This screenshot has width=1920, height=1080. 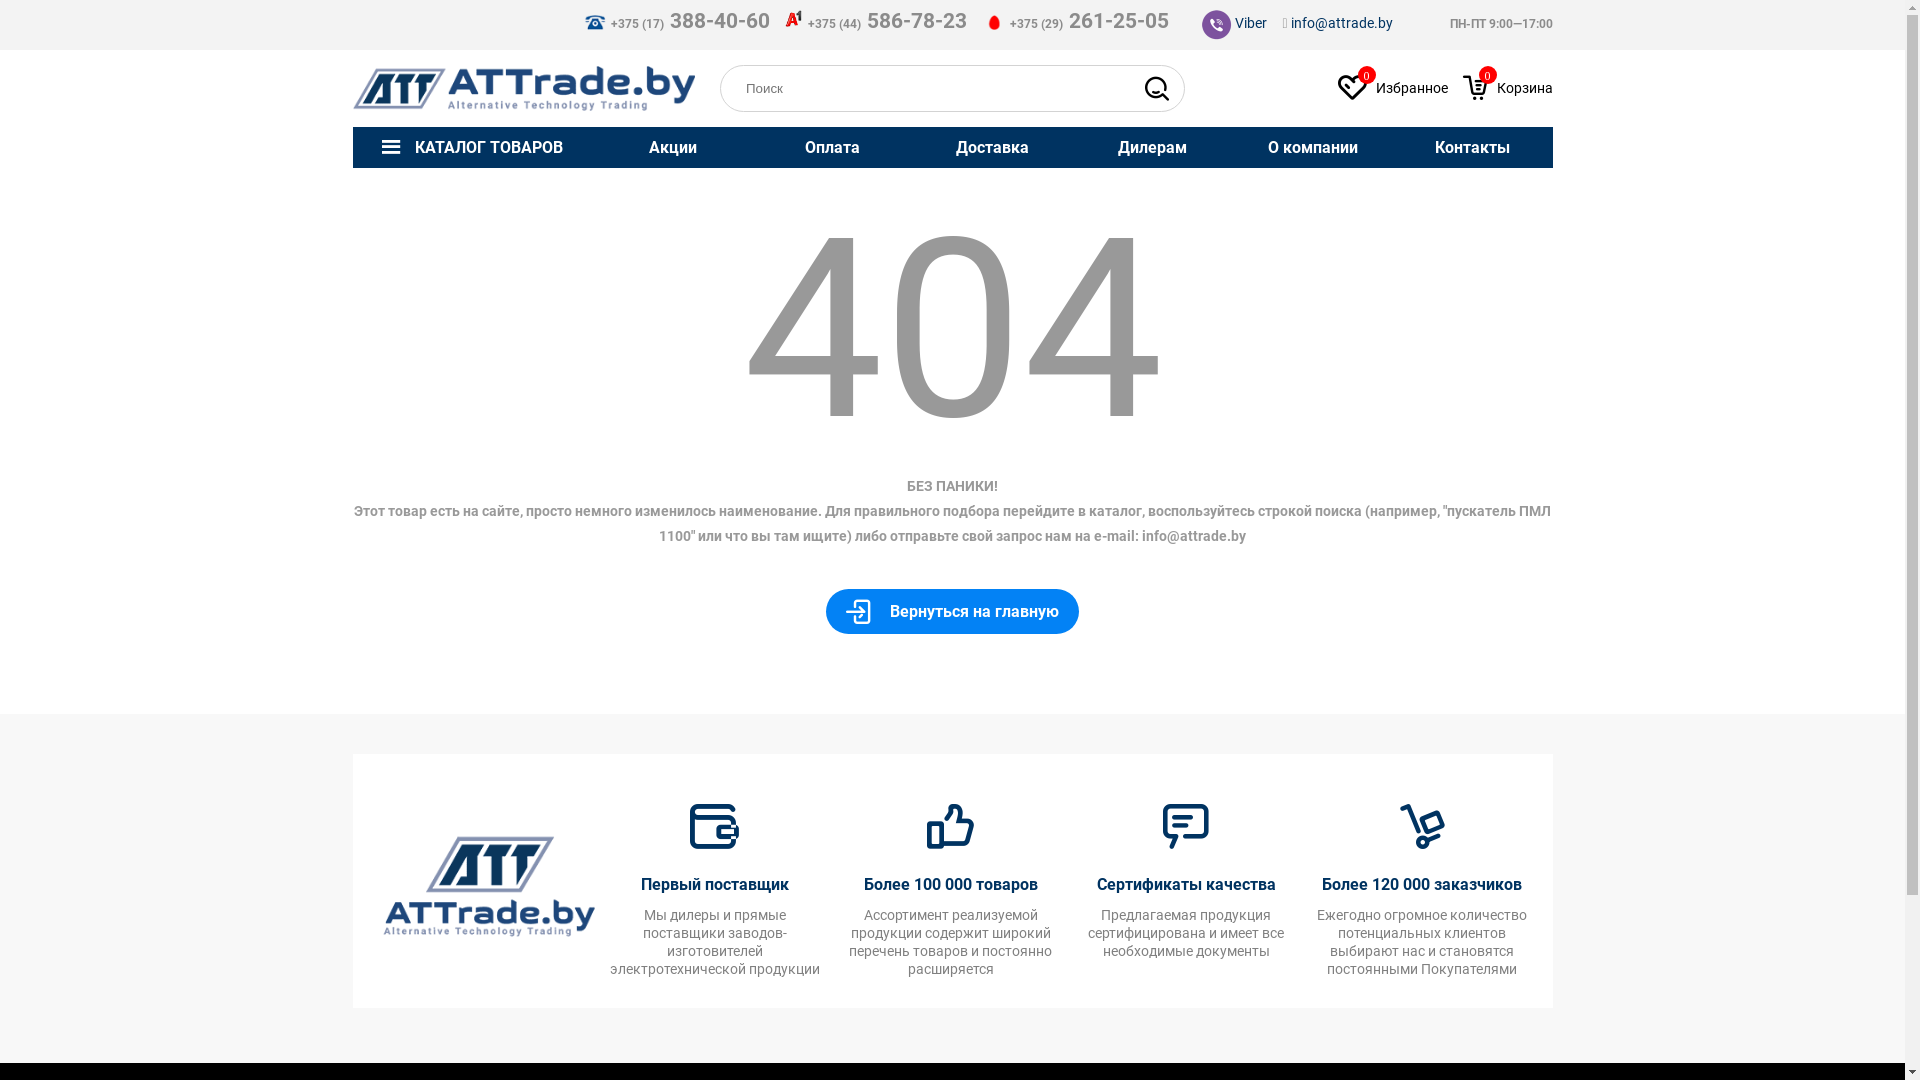 What do you see at coordinates (876, 24) in the screenshot?
I see `  +375 (44)  586-78-23` at bounding box center [876, 24].